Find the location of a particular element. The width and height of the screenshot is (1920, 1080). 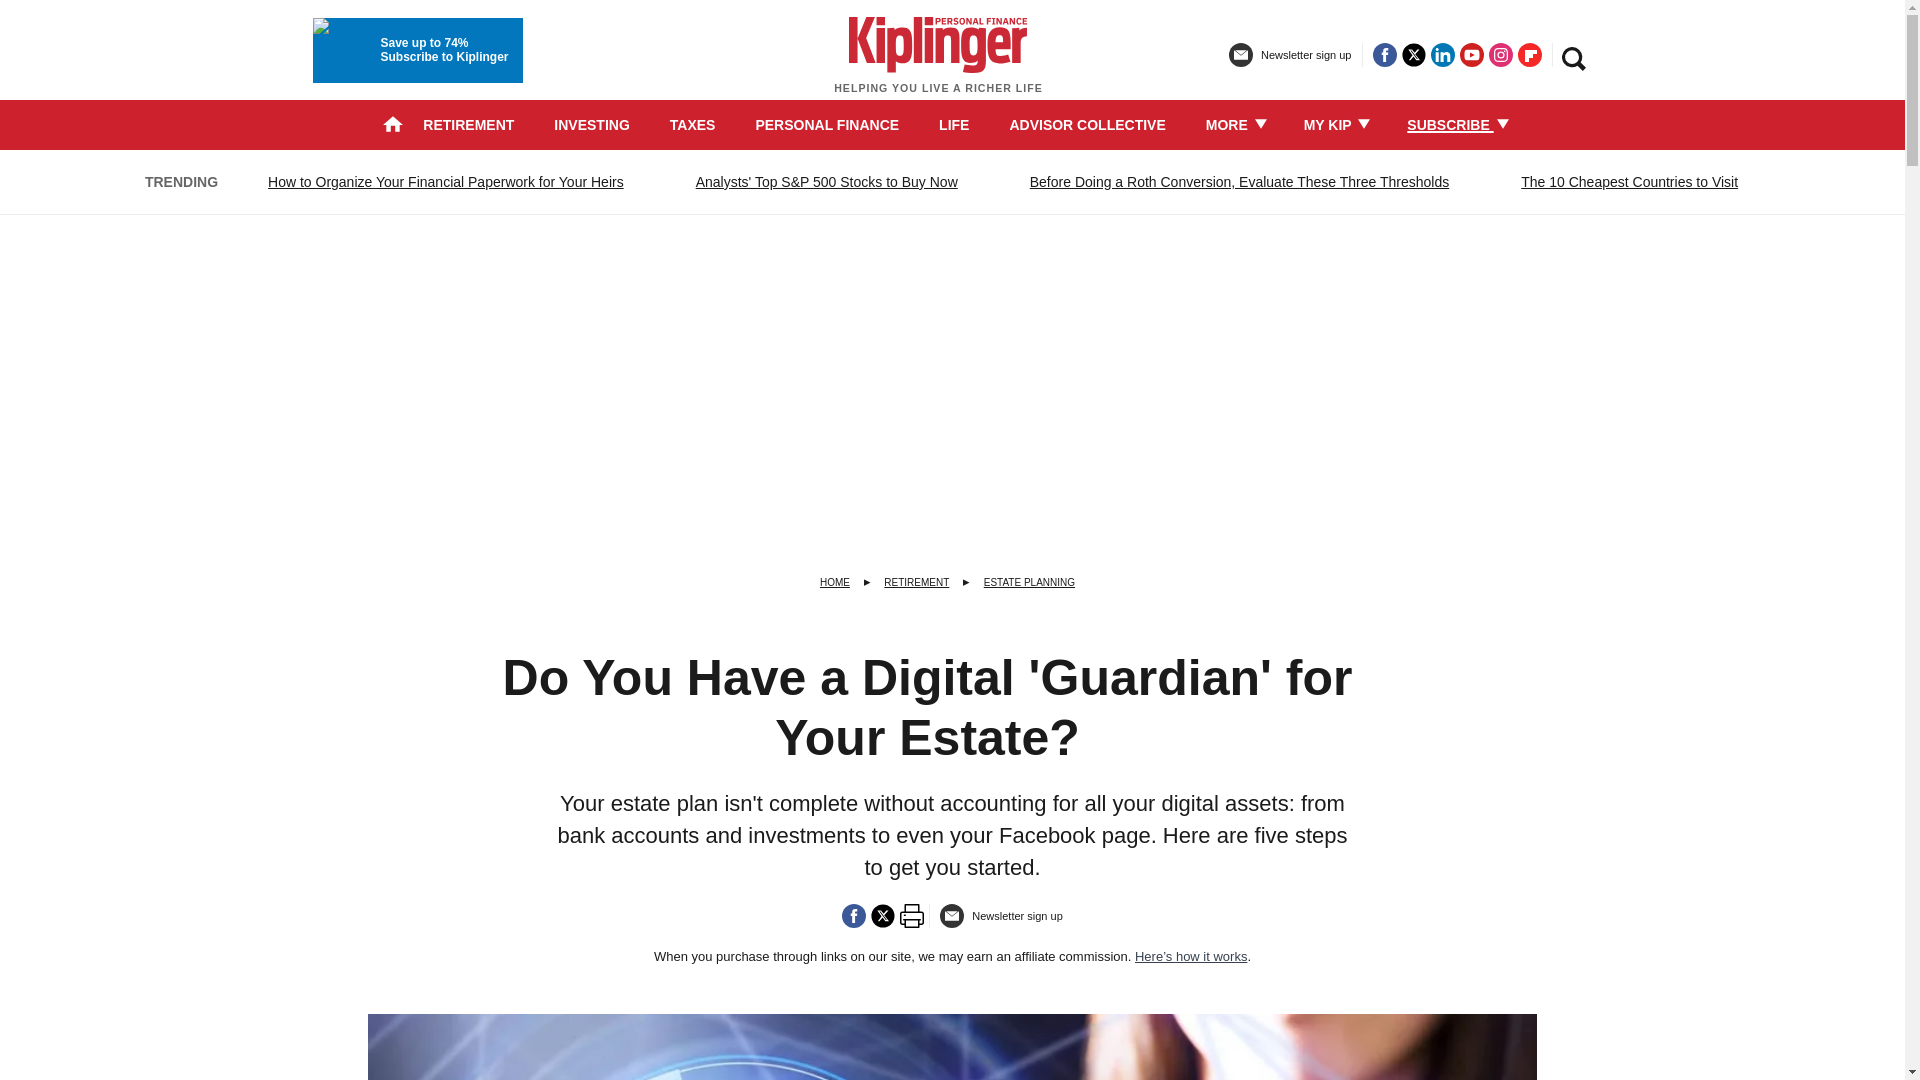

ADVISOR COLLECTIVE is located at coordinates (1087, 124).